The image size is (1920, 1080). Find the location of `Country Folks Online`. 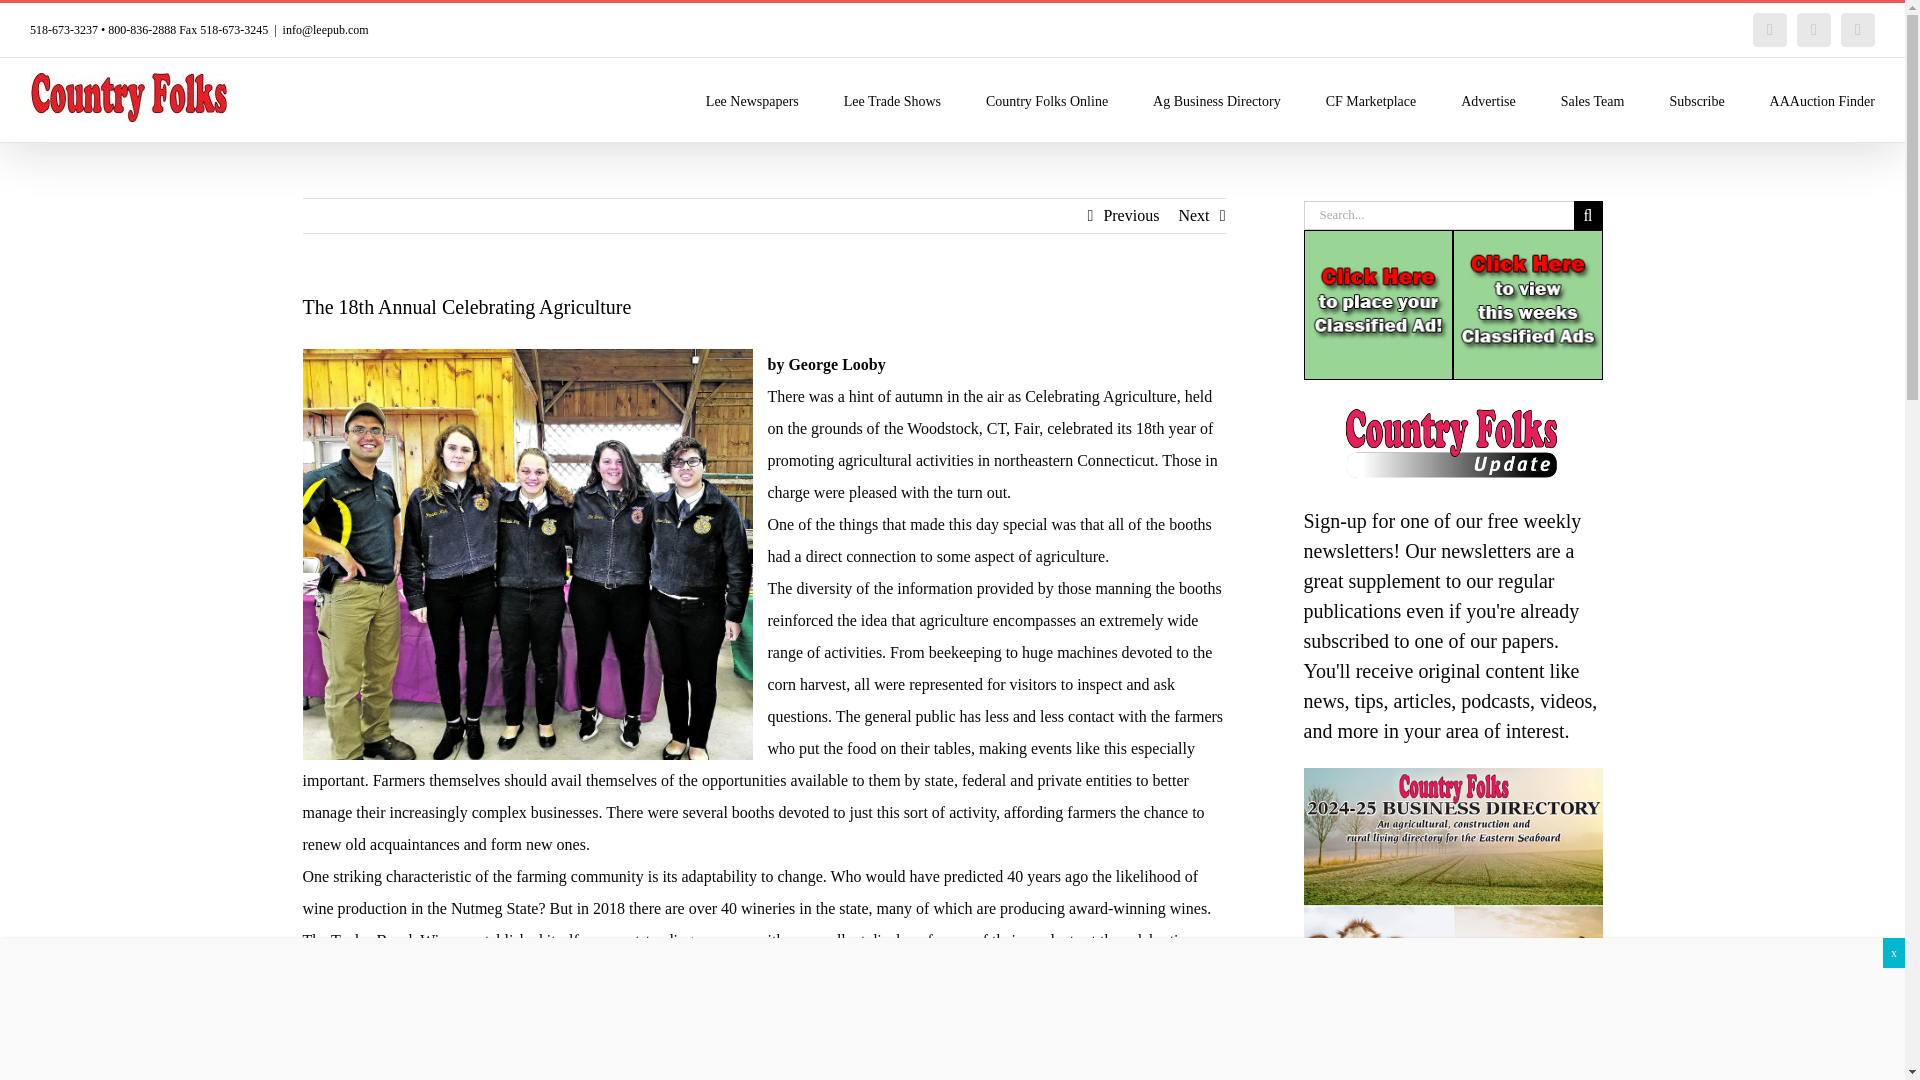

Country Folks Online is located at coordinates (1046, 100).